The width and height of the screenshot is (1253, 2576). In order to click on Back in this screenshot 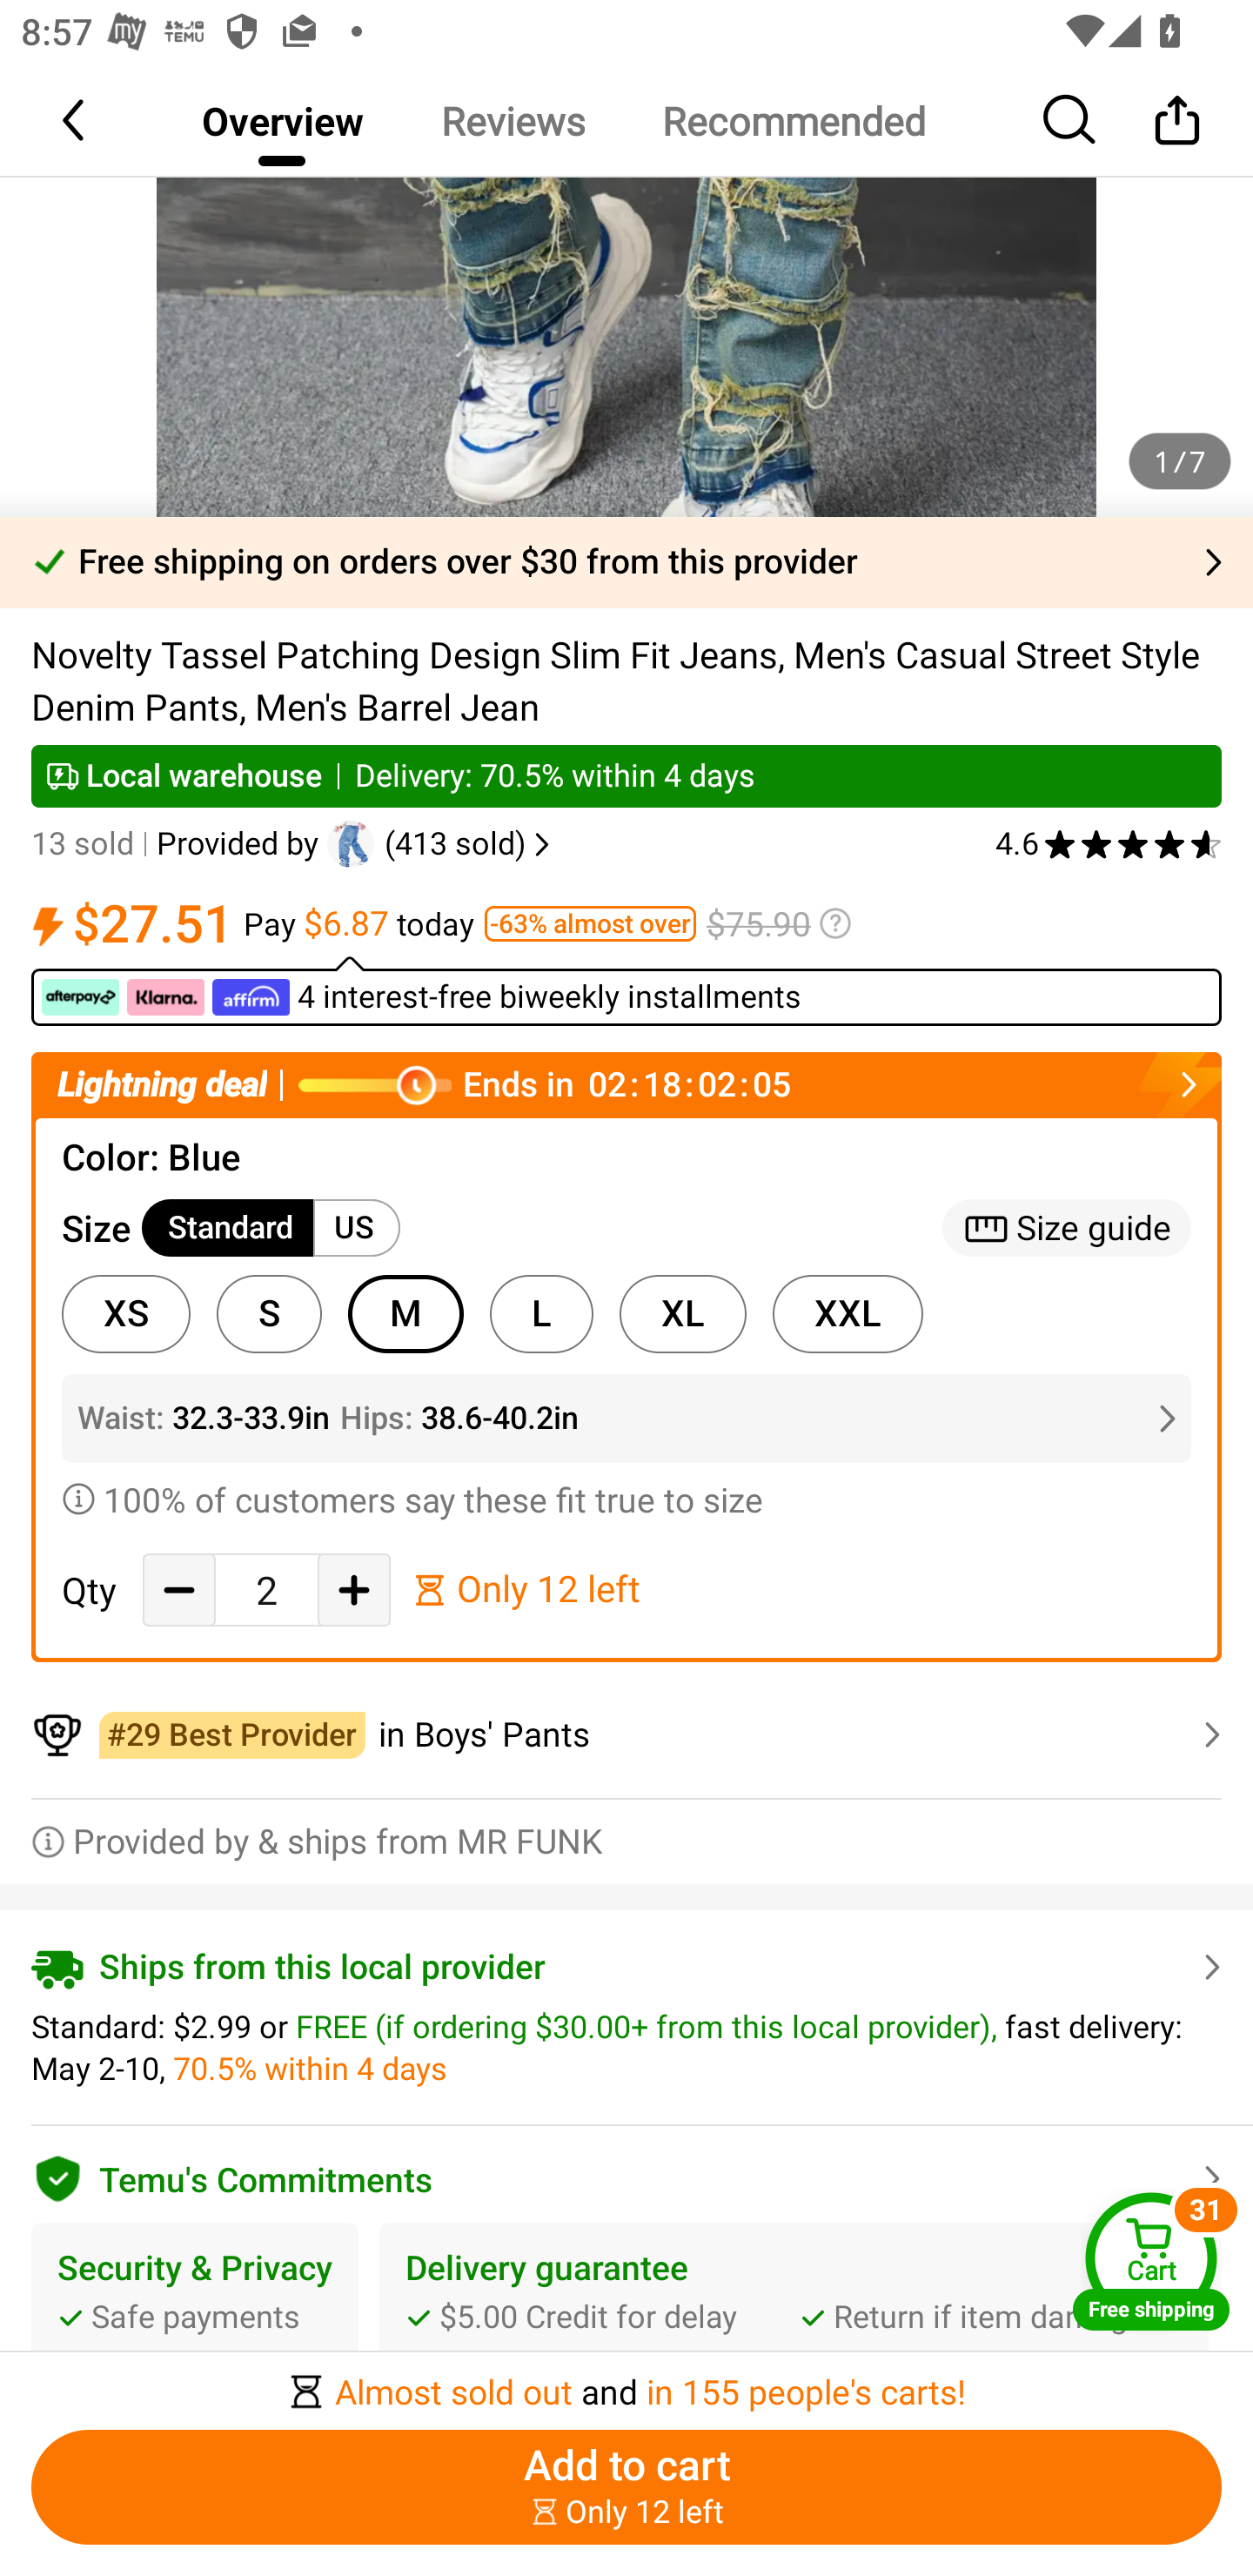, I will do `click(76, 119)`.